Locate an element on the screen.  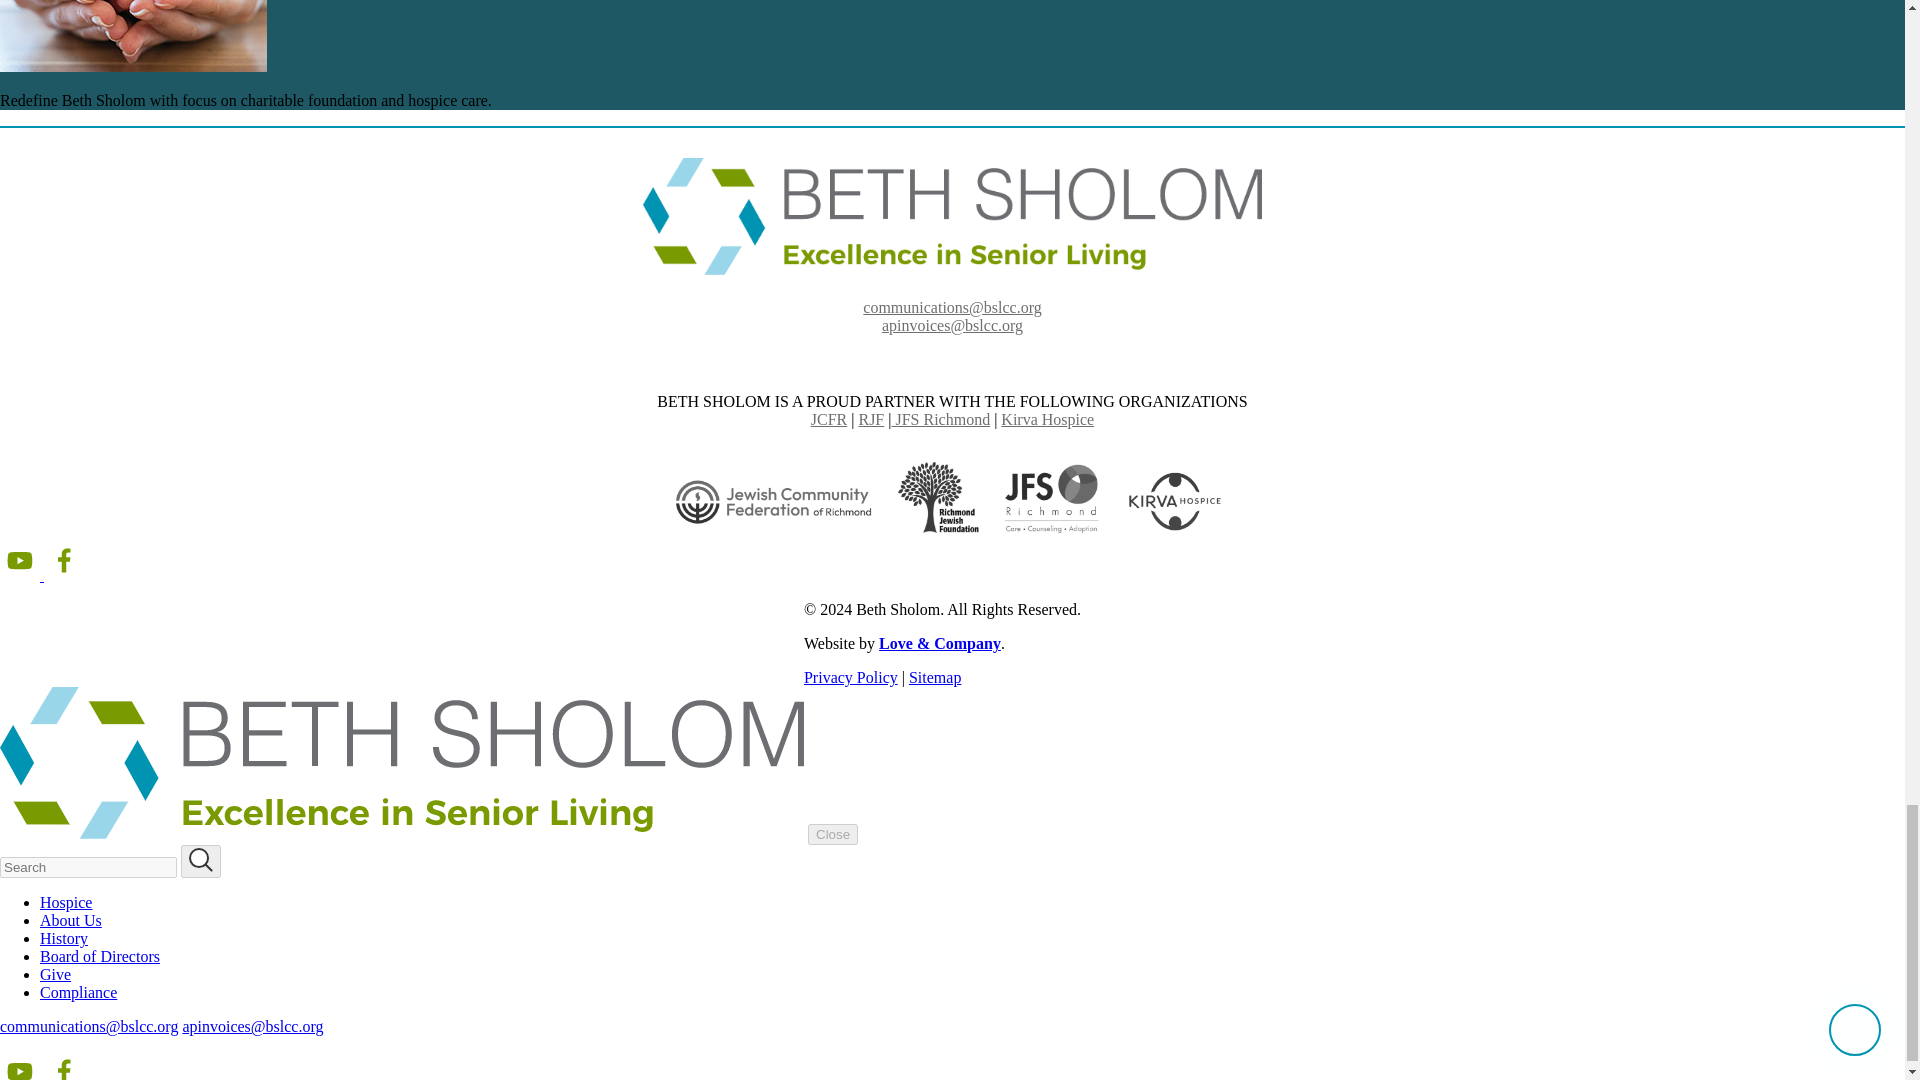
RJF is located at coordinates (870, 419).